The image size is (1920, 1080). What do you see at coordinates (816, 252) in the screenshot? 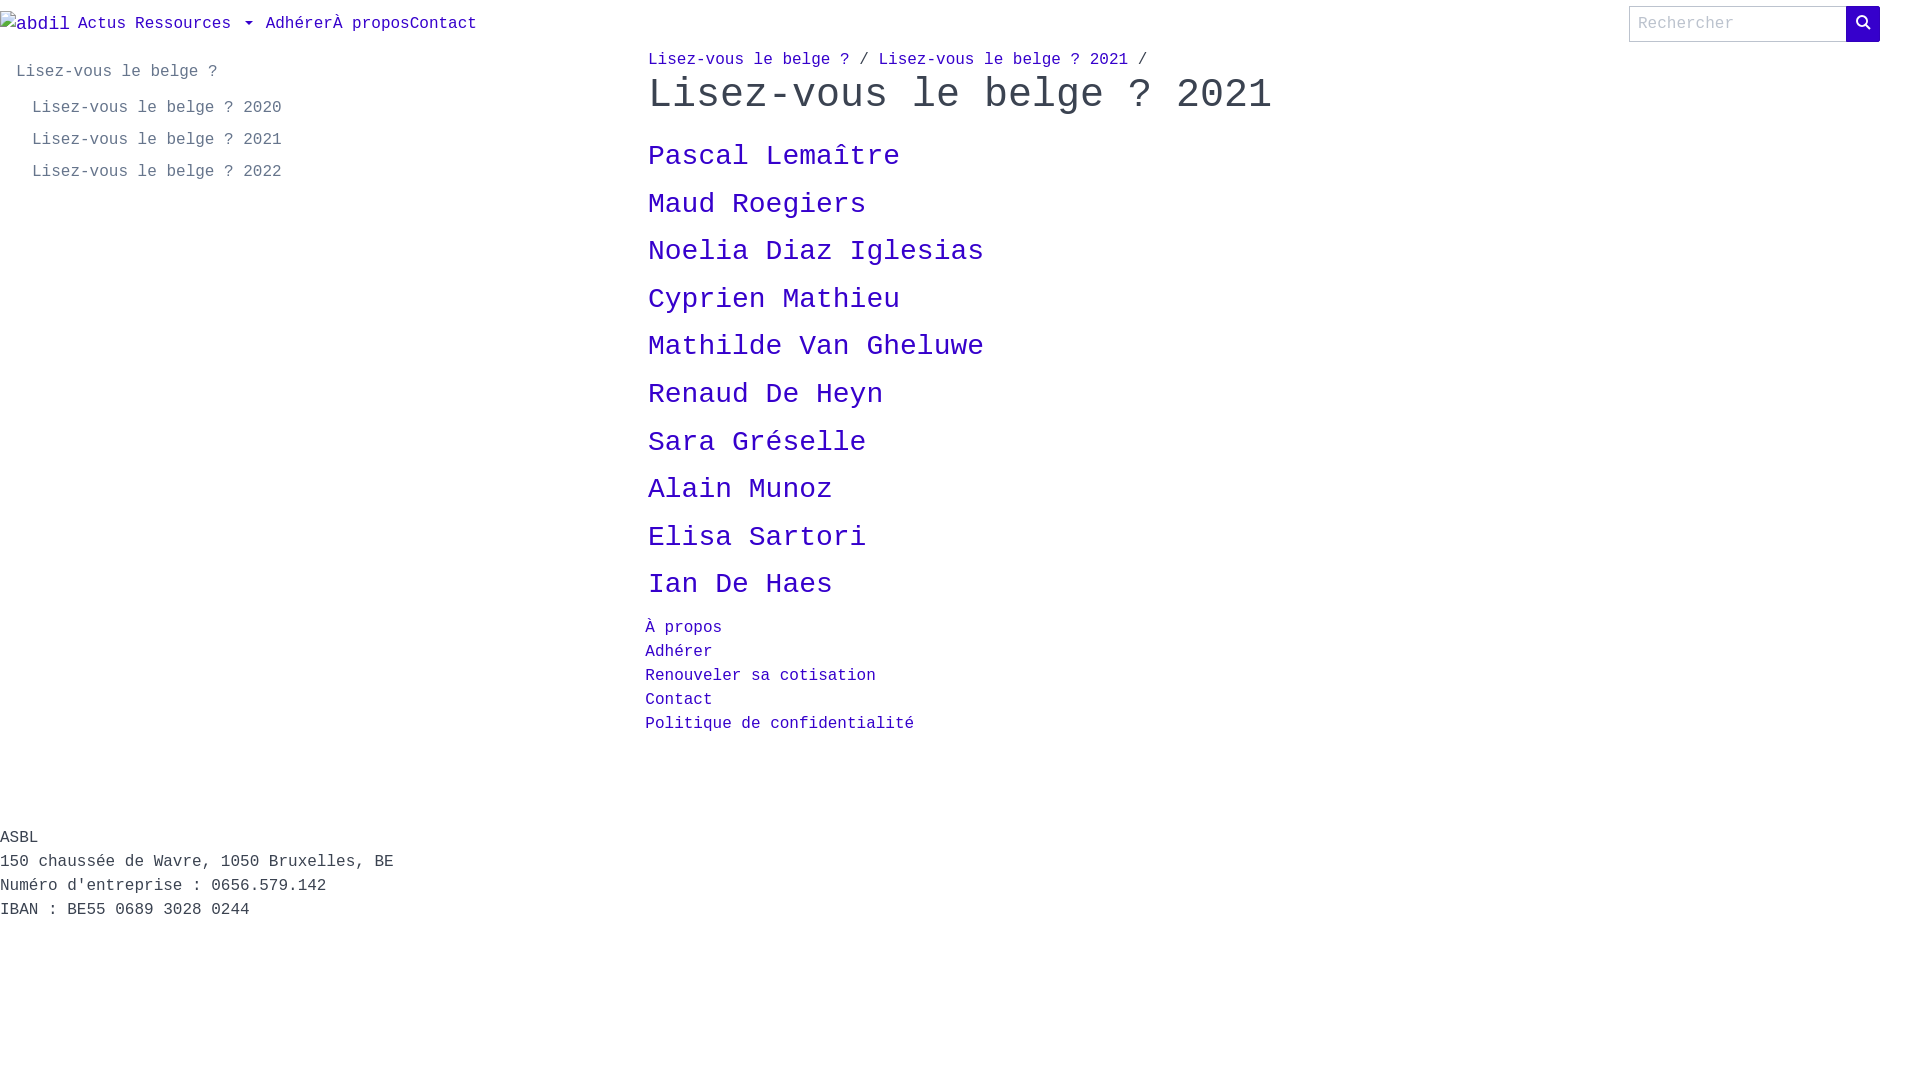
I see `Noelia Diaz Iglesias` at bounding box center [816, 252].